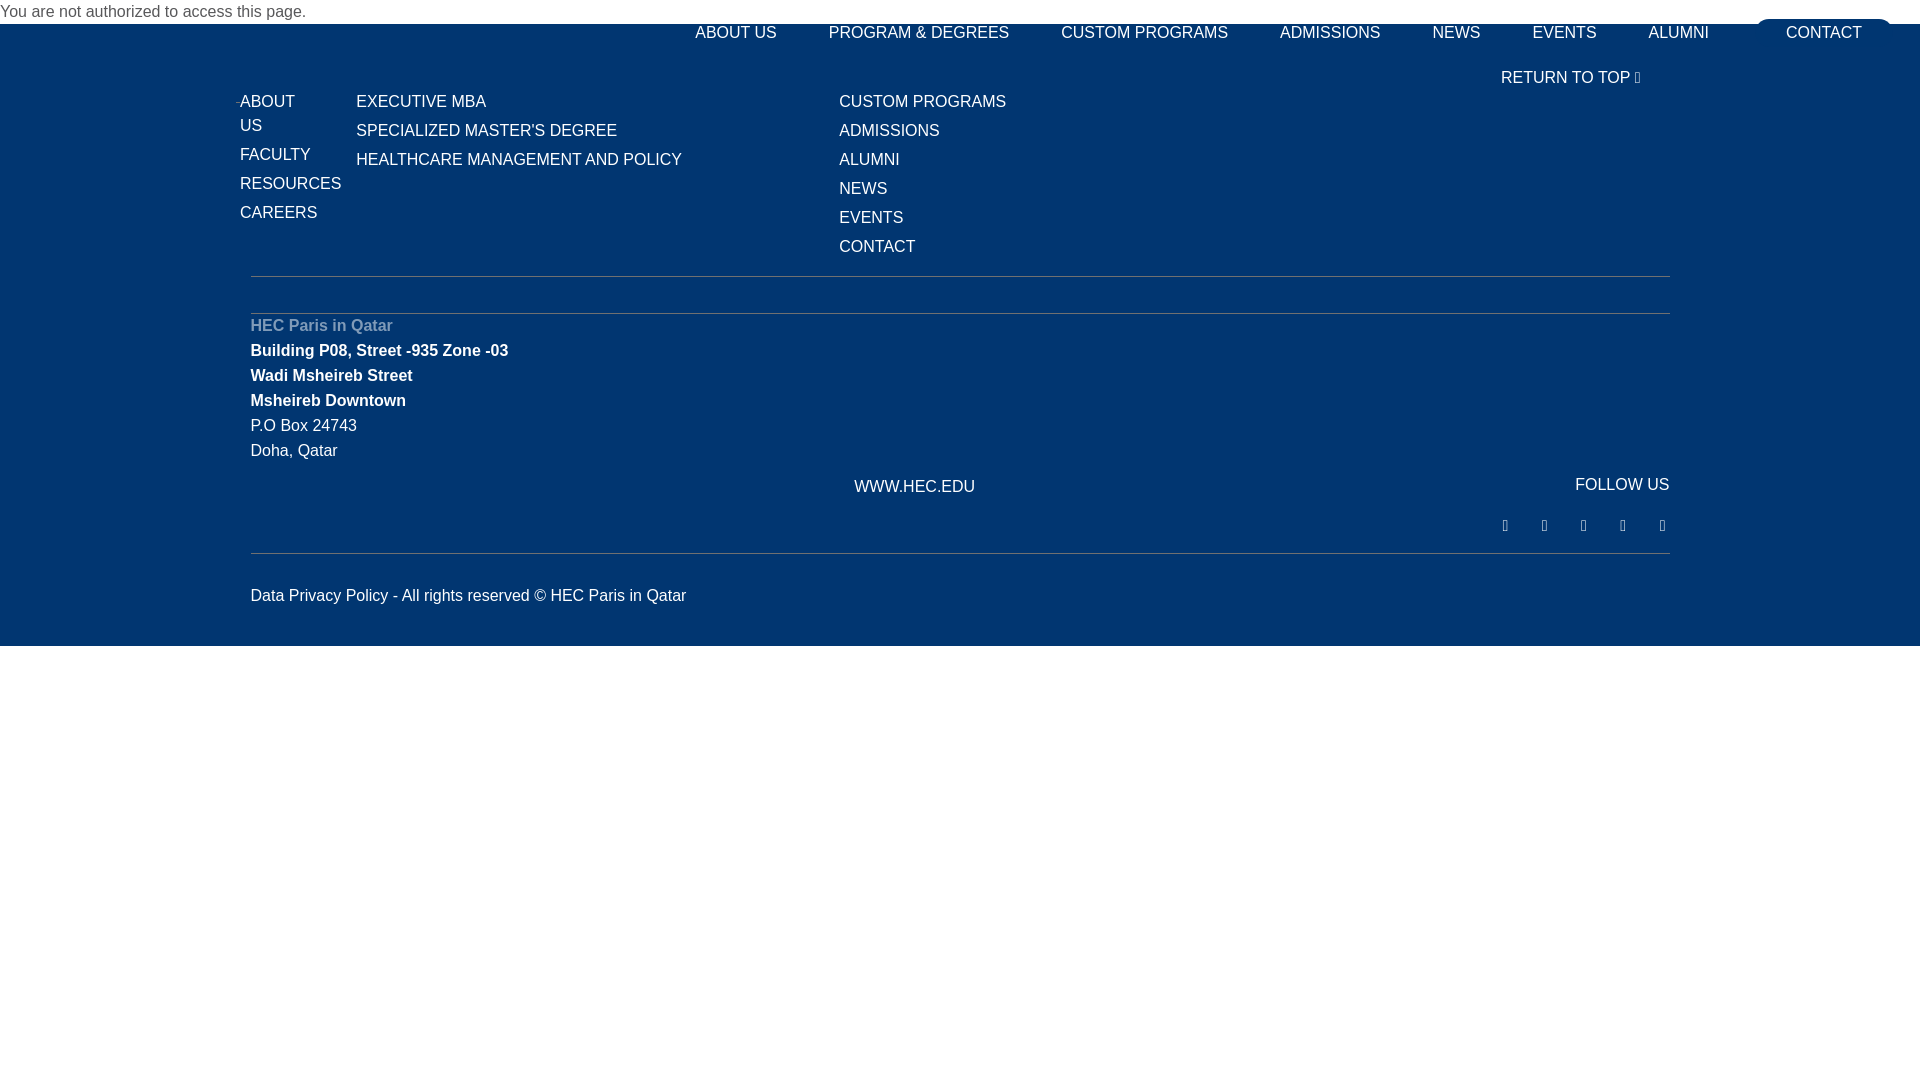 This screenshot has width=1920, height=1080. What do you see at coordinates (518, 159) in the screenshot?
I see `HEALTHCARE MANAGEMENT AND POLICY` at bounding box center [518, 159].